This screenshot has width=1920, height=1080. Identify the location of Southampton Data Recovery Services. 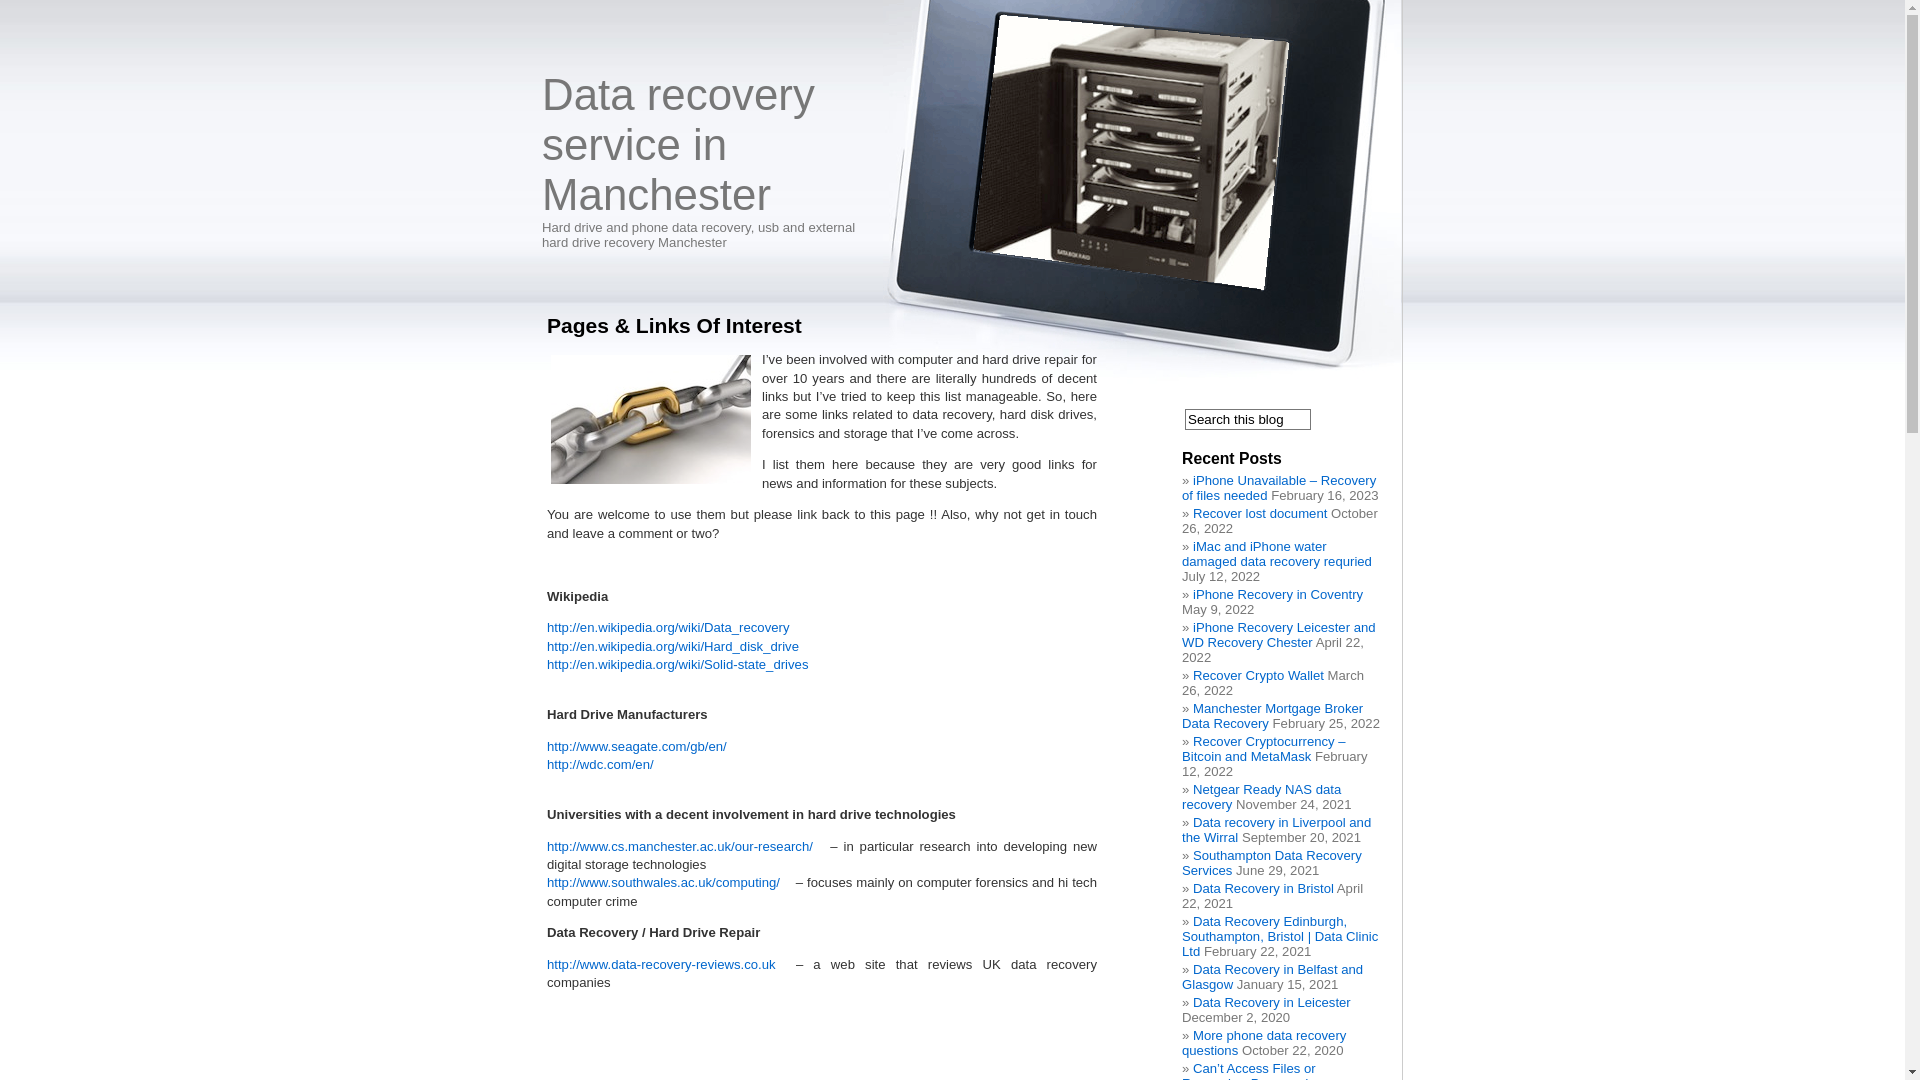
(1272, 863).